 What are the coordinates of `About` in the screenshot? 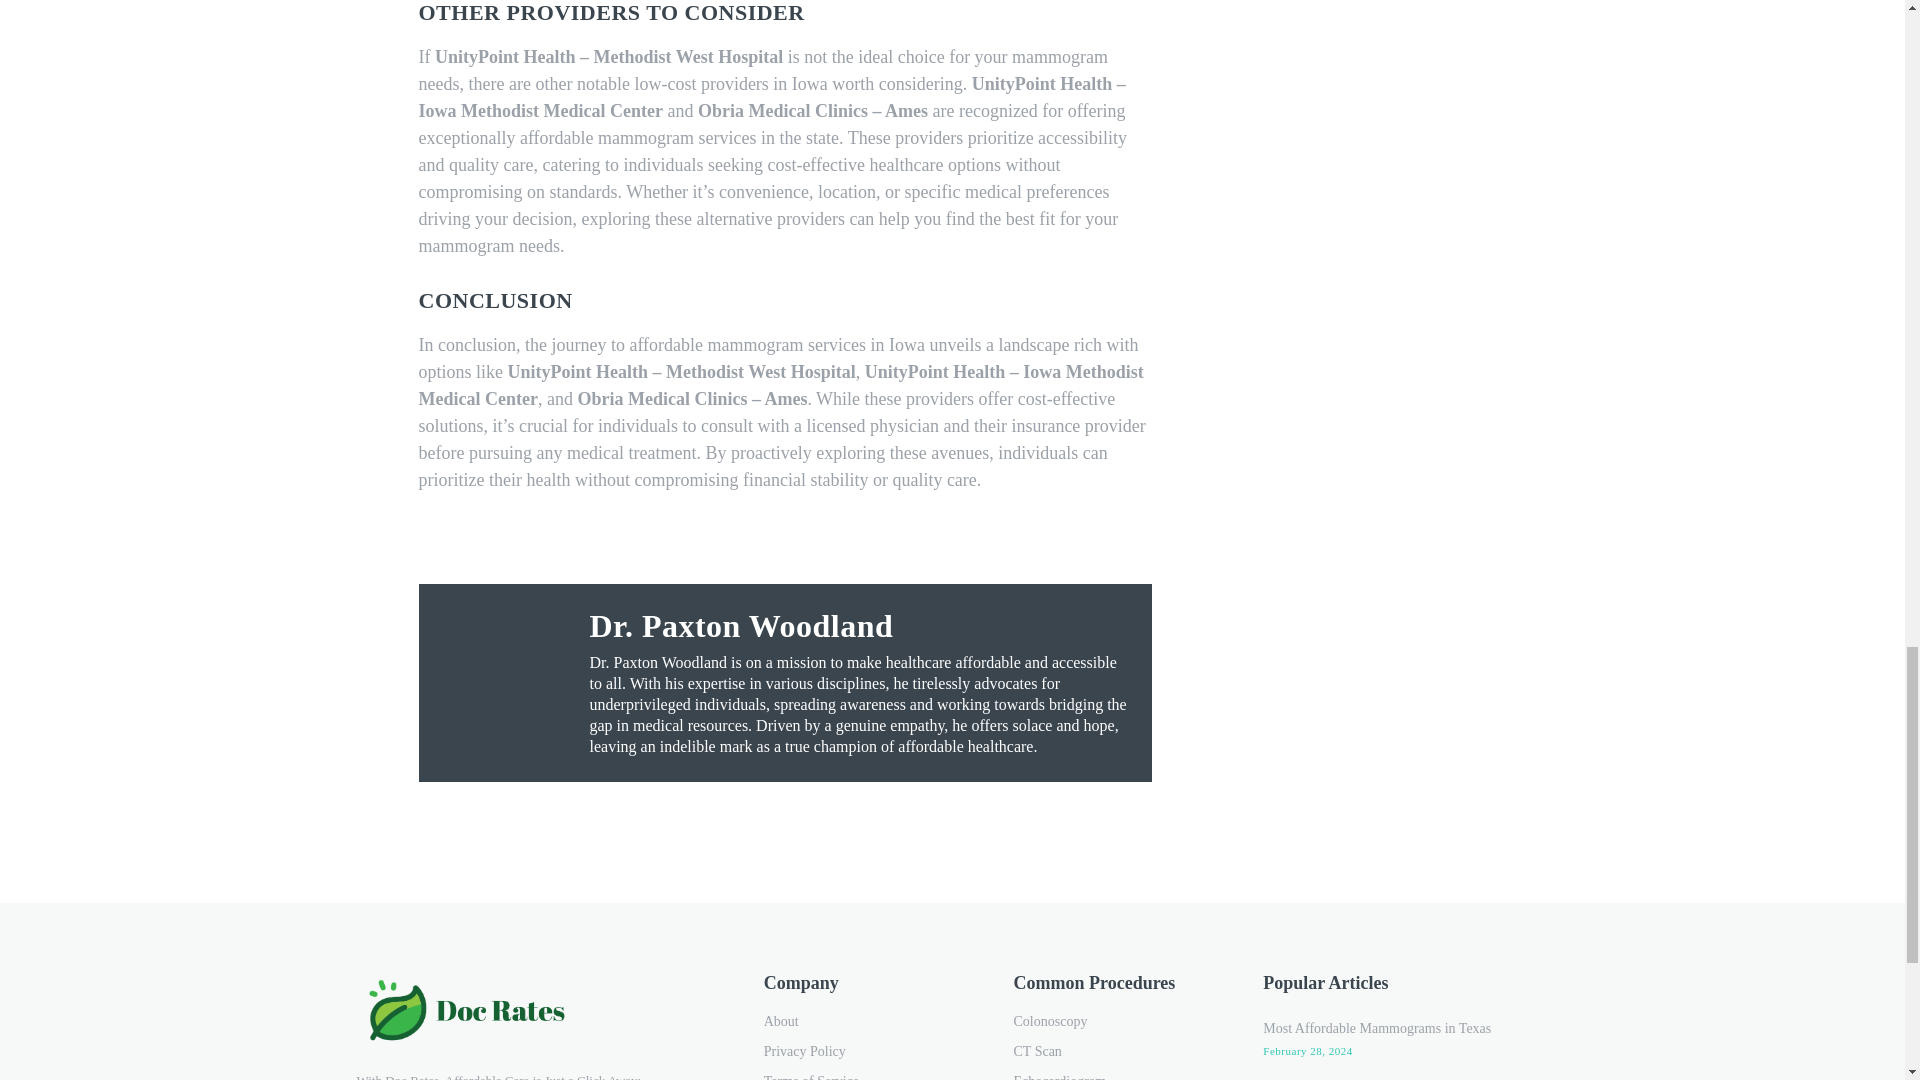 It's located at (864, 1021).